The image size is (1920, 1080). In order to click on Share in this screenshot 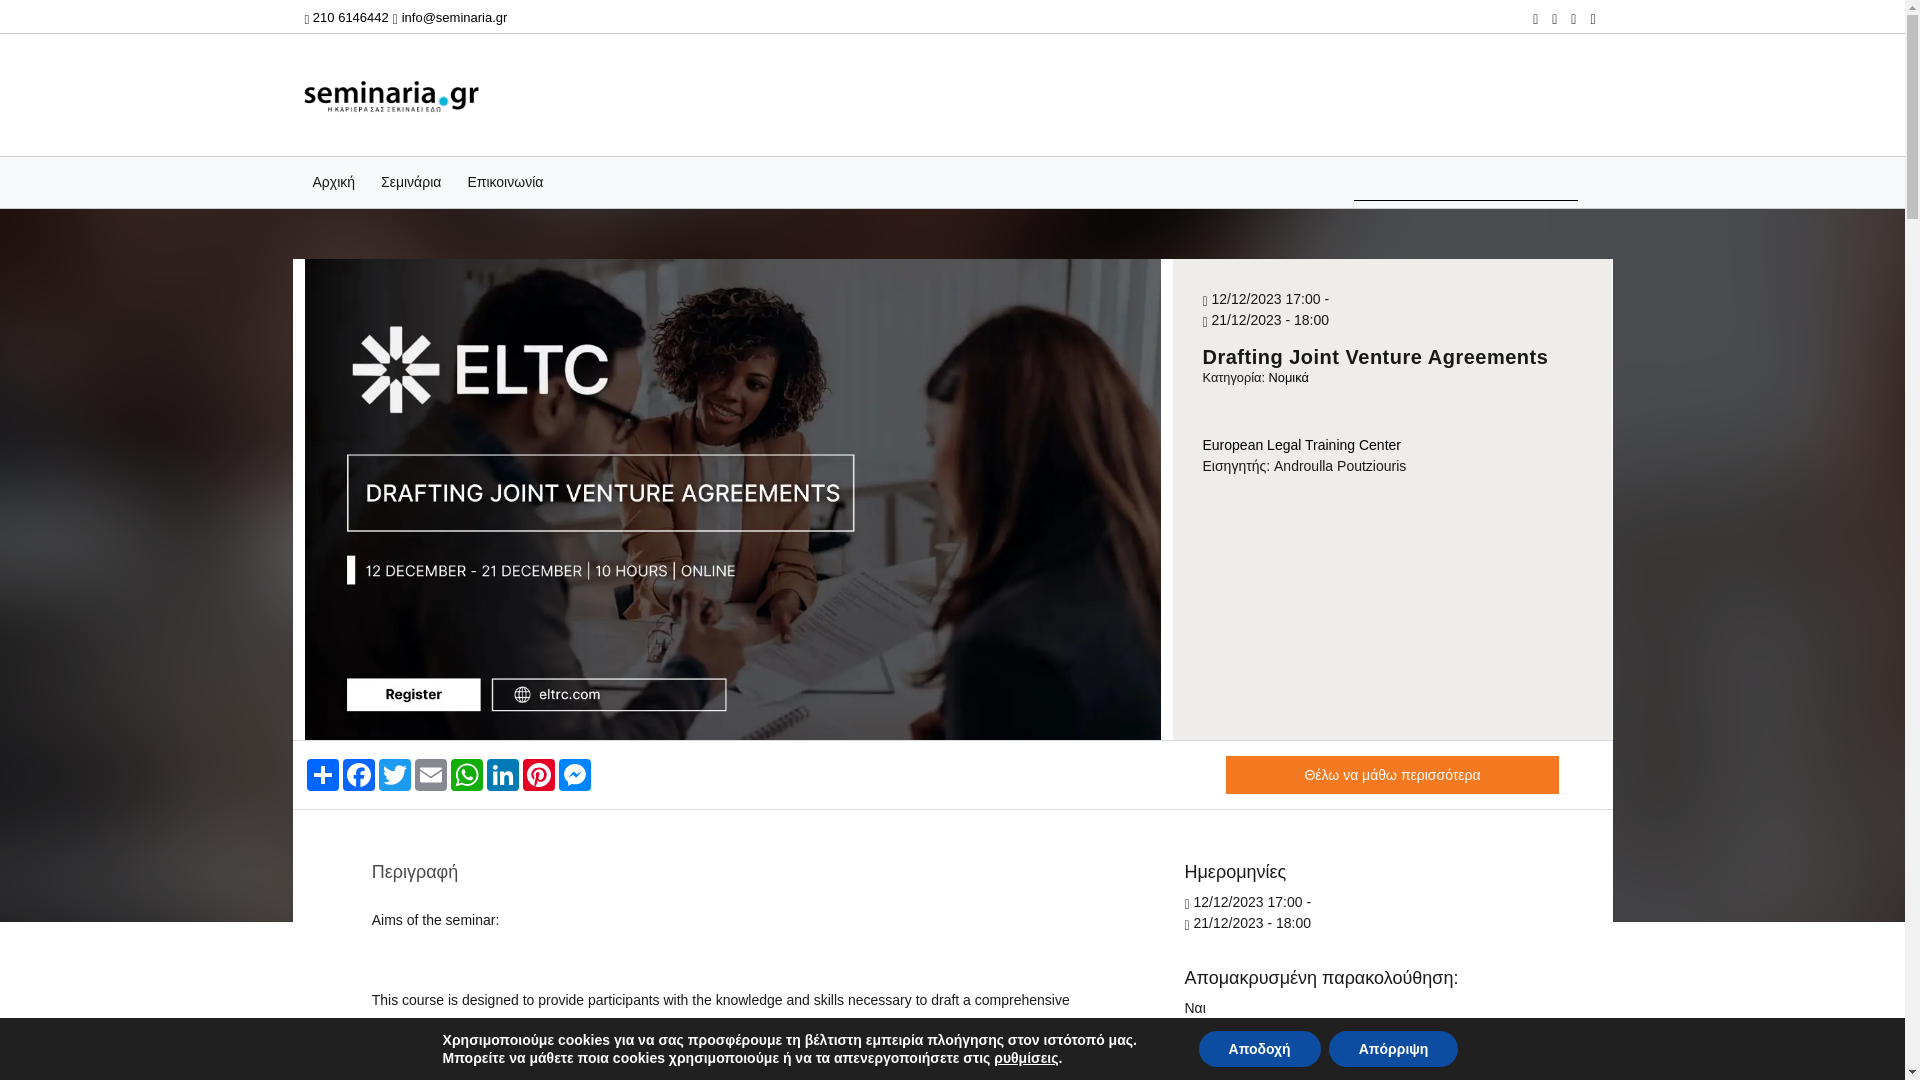, I will do `click(321, 774)`.